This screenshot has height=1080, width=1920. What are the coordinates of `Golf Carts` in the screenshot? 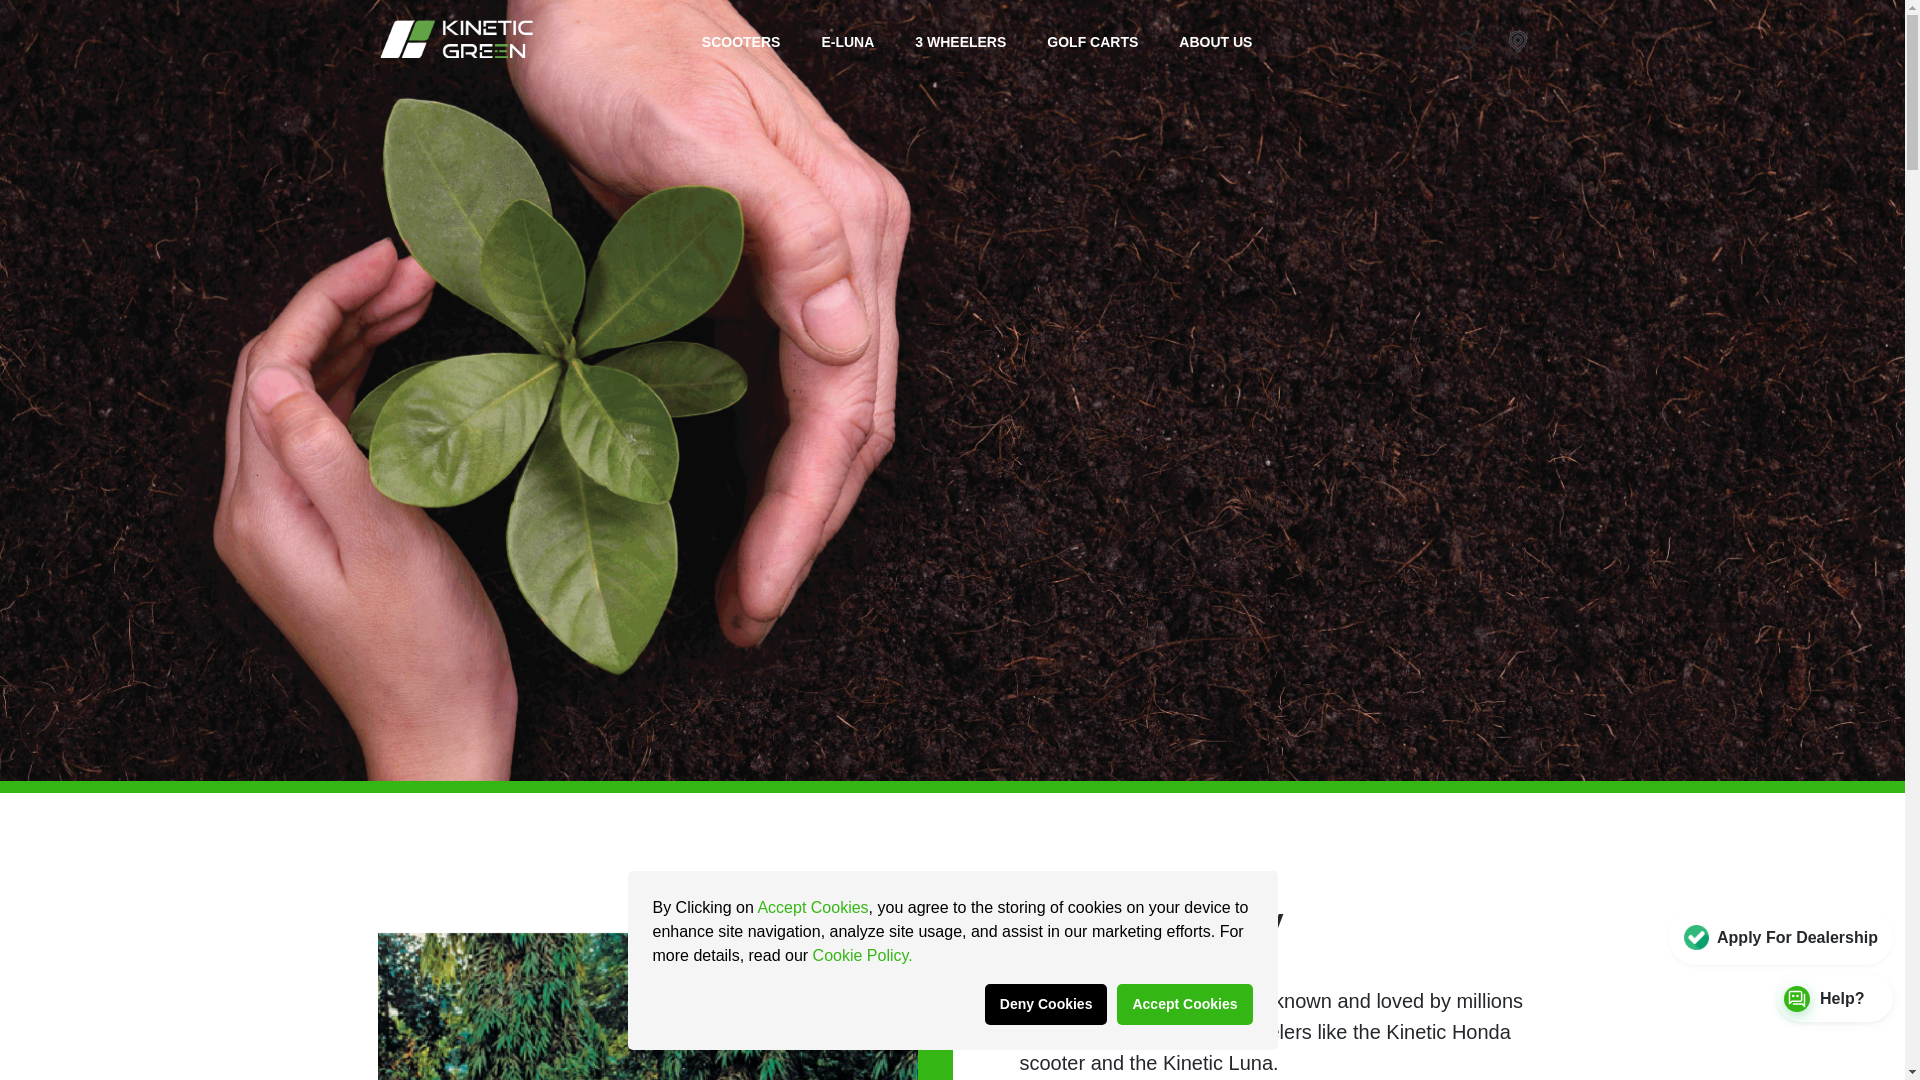 It's located at (1092, 41).